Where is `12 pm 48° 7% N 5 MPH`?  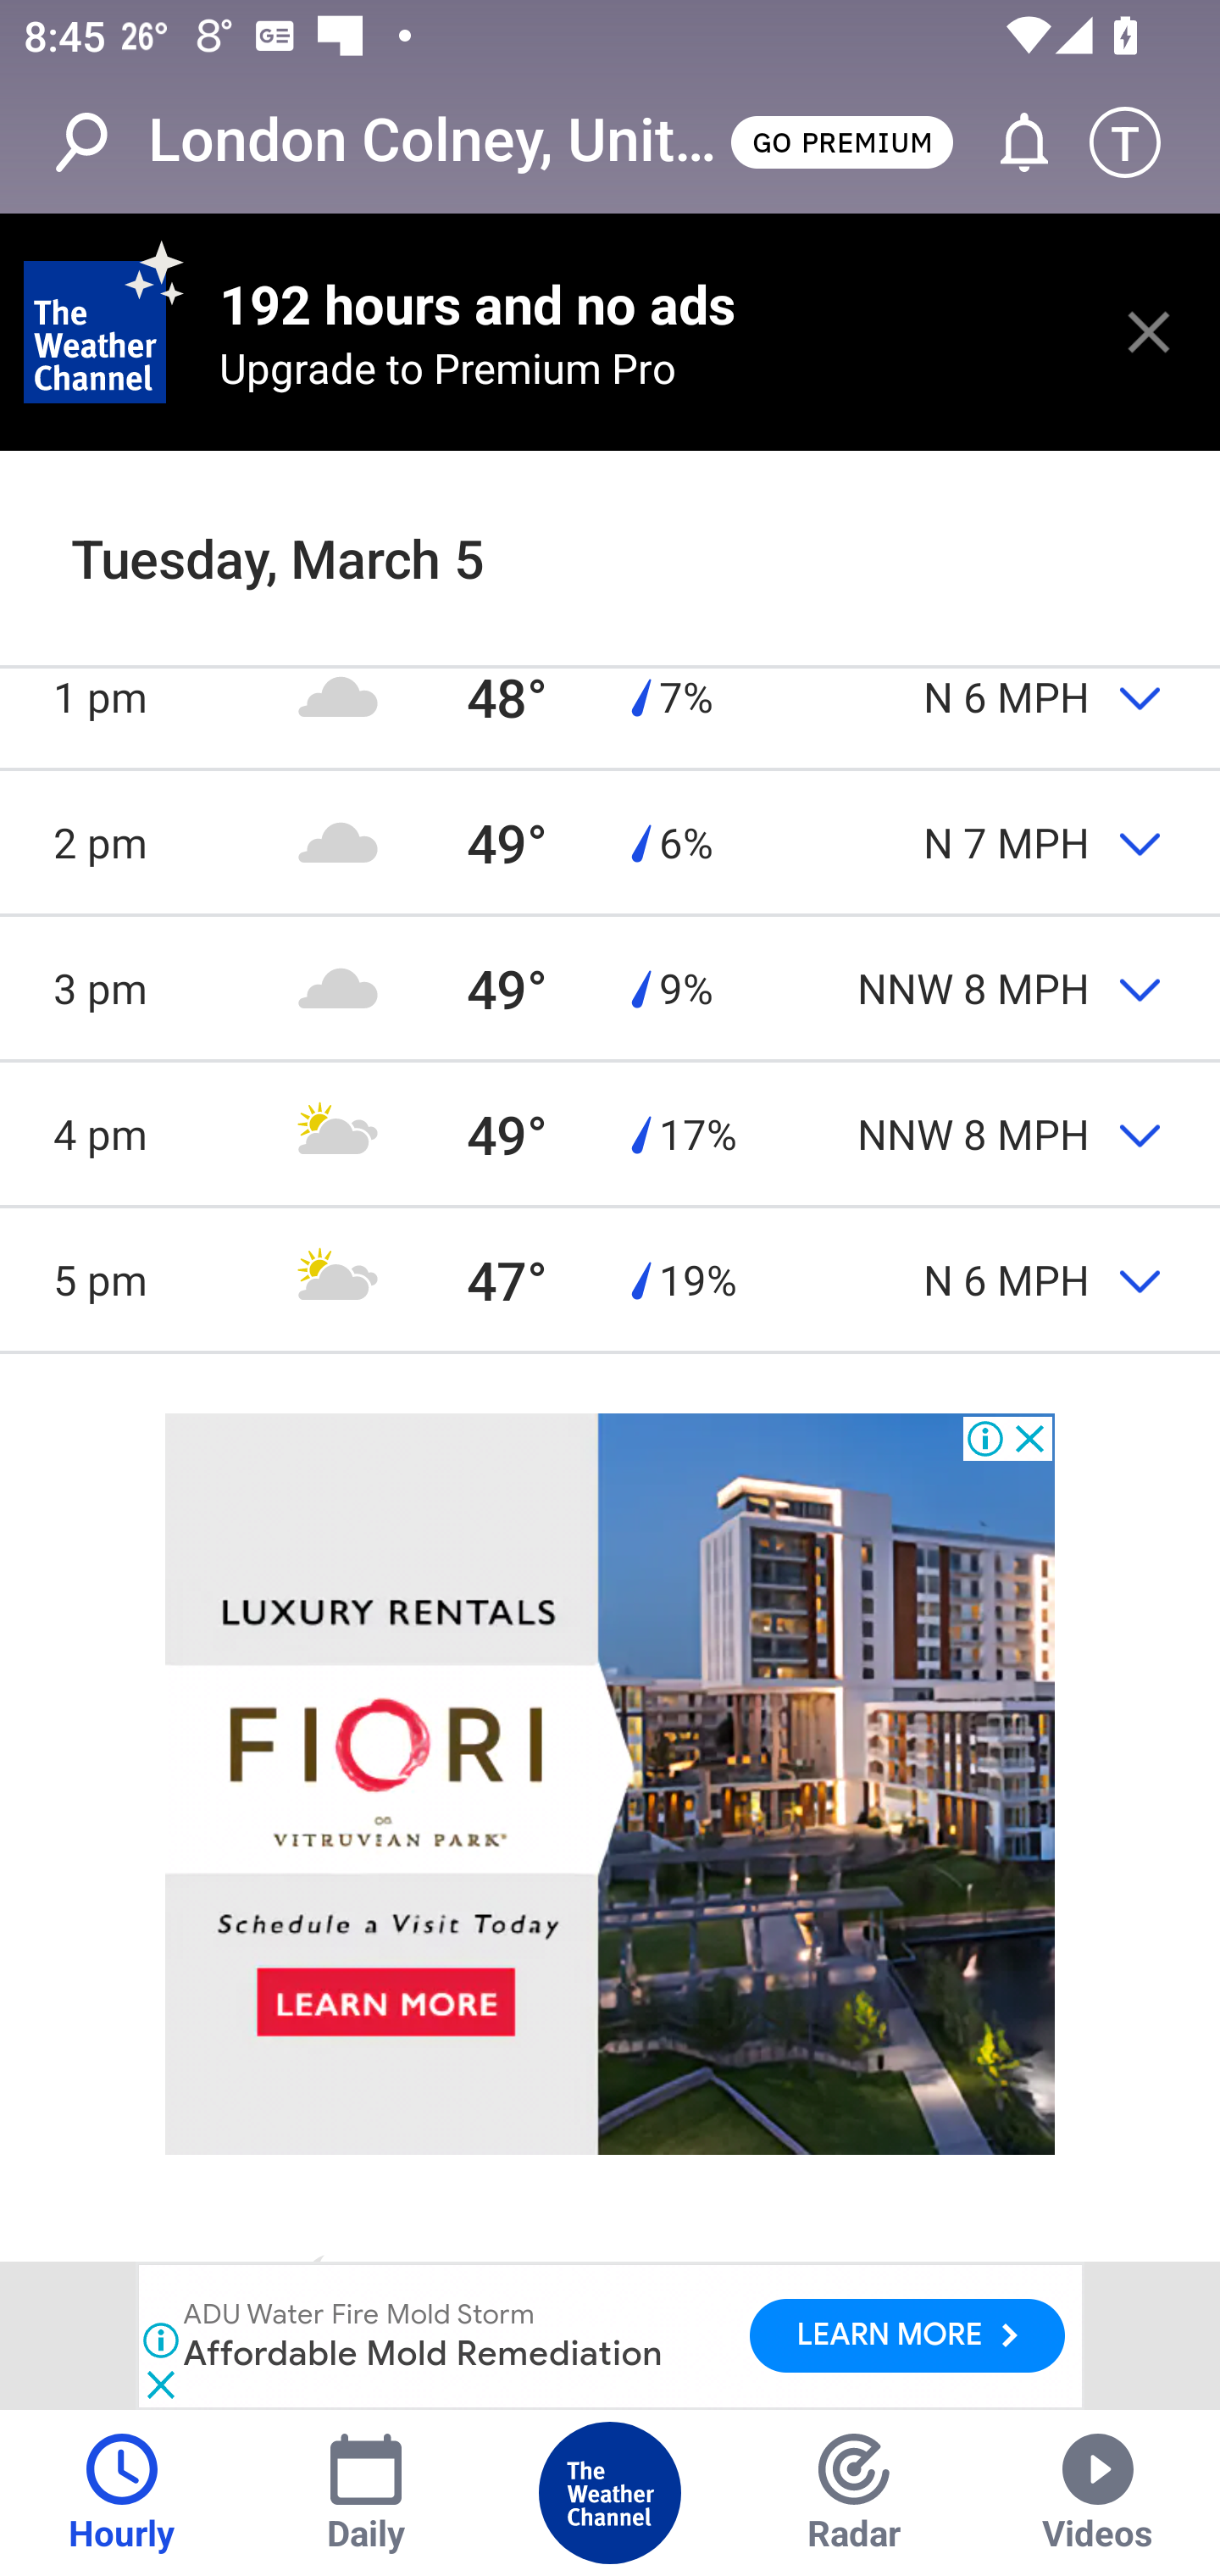 12 pm 48° 7% N 5 MPH is located at coordinates (610, 549).